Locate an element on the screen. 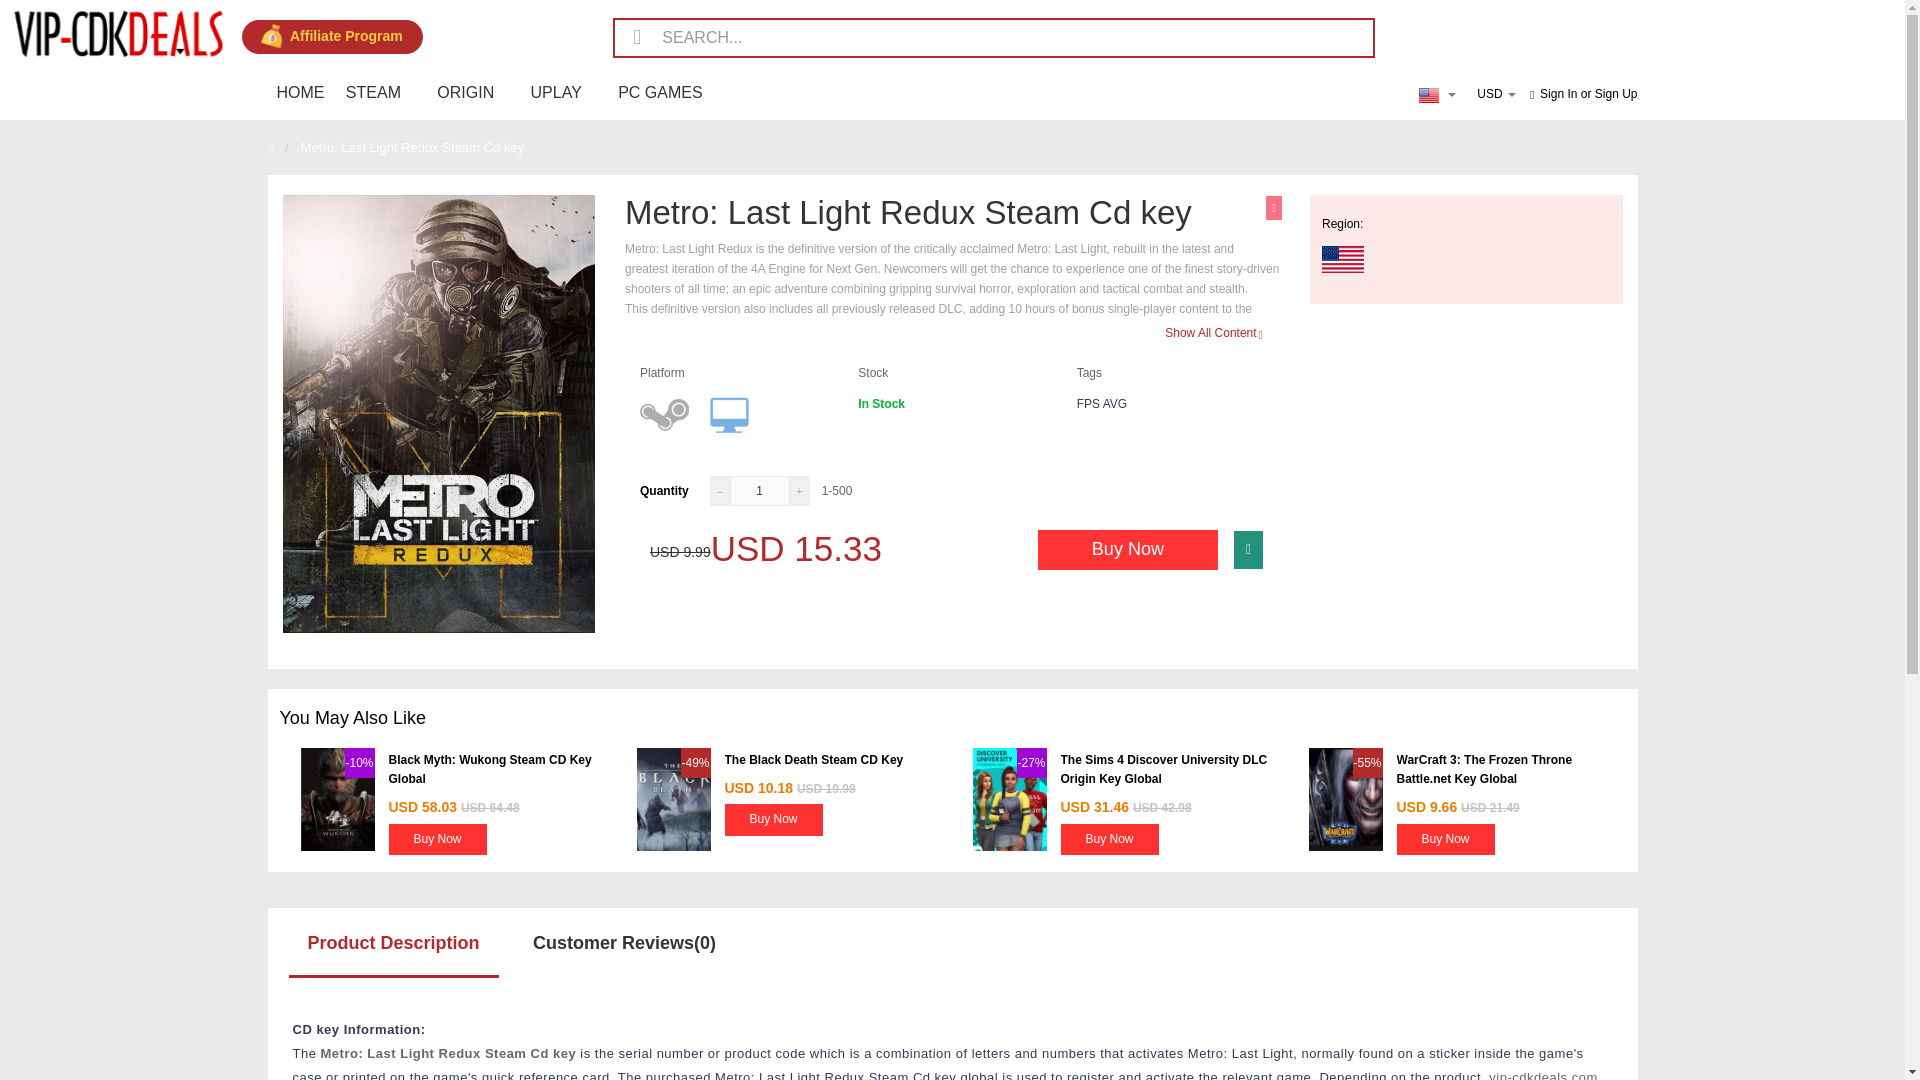 This screenshot has width=1920, height=1080. The Black Death Steam CD Key is located at coordinates (812, 759).